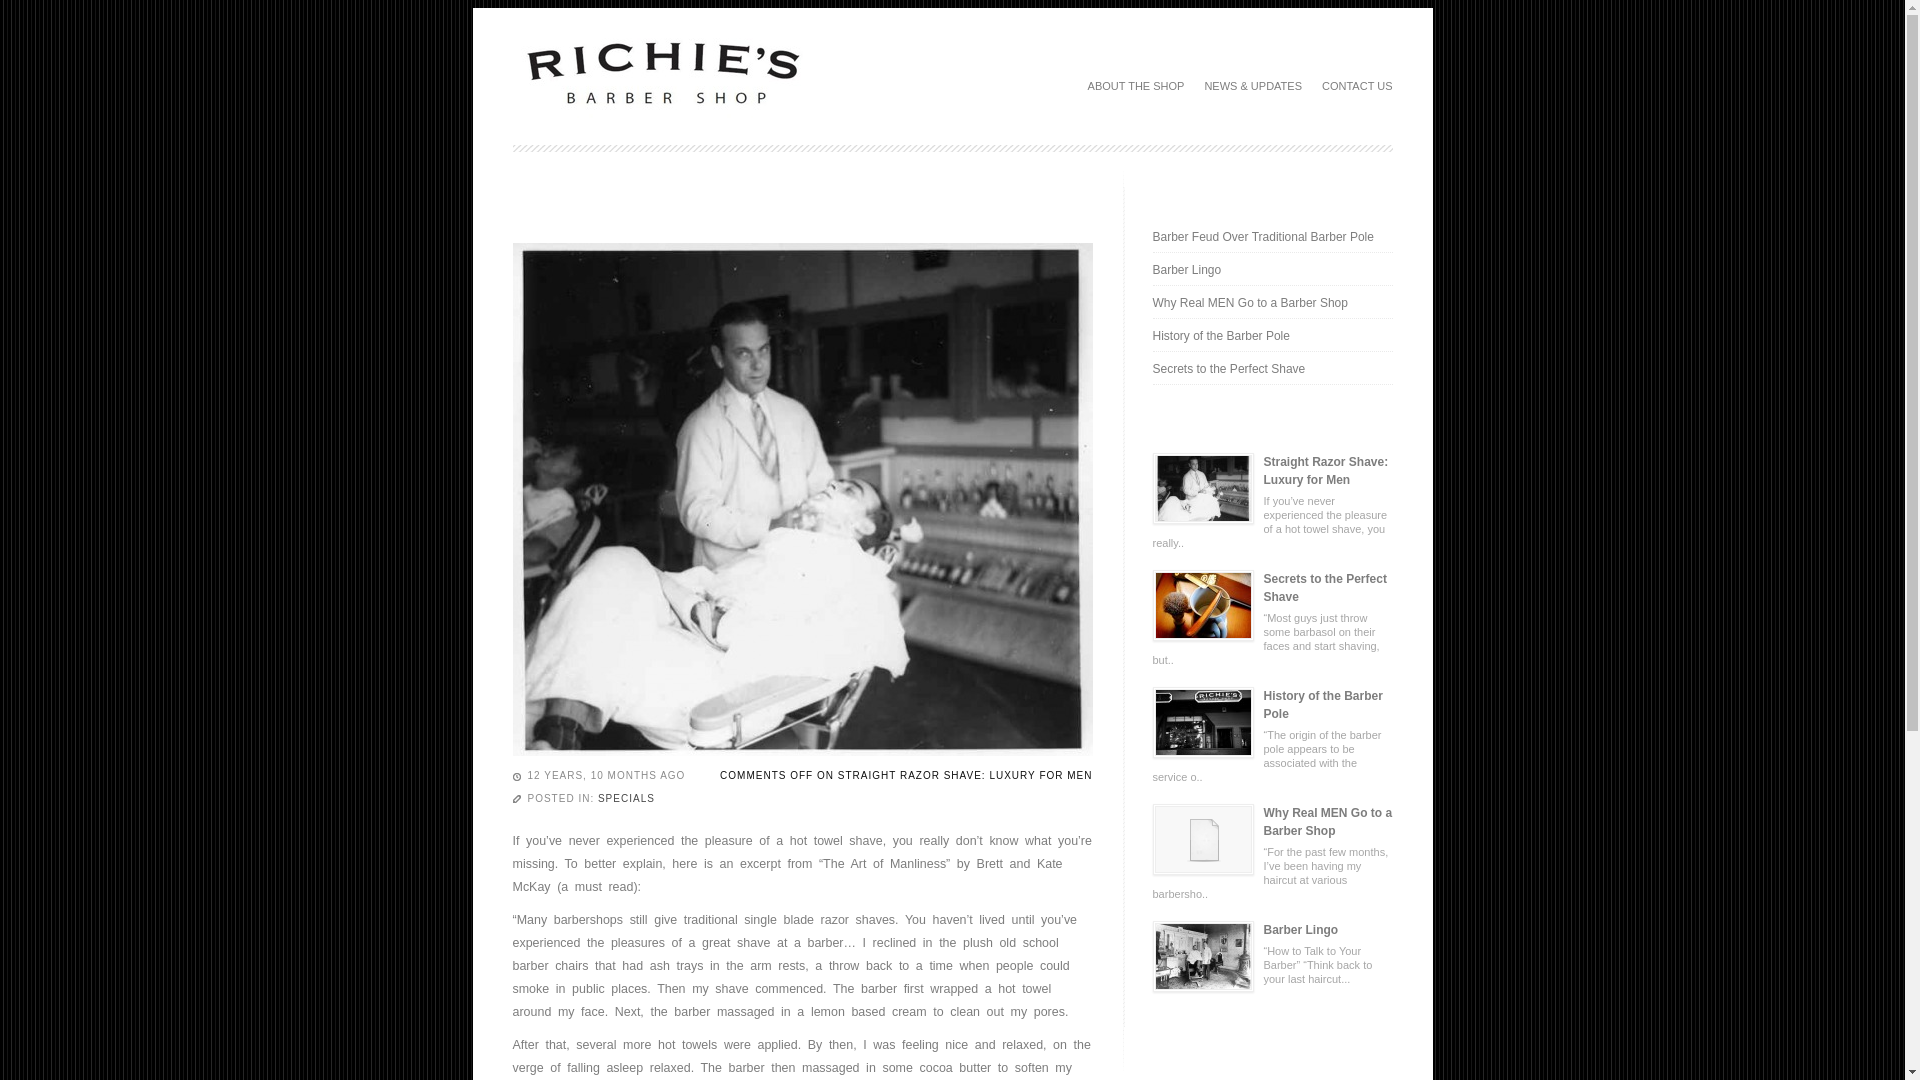  I want to click on Straight Razor Shave: Luxury for Men, so click(1202, 488).